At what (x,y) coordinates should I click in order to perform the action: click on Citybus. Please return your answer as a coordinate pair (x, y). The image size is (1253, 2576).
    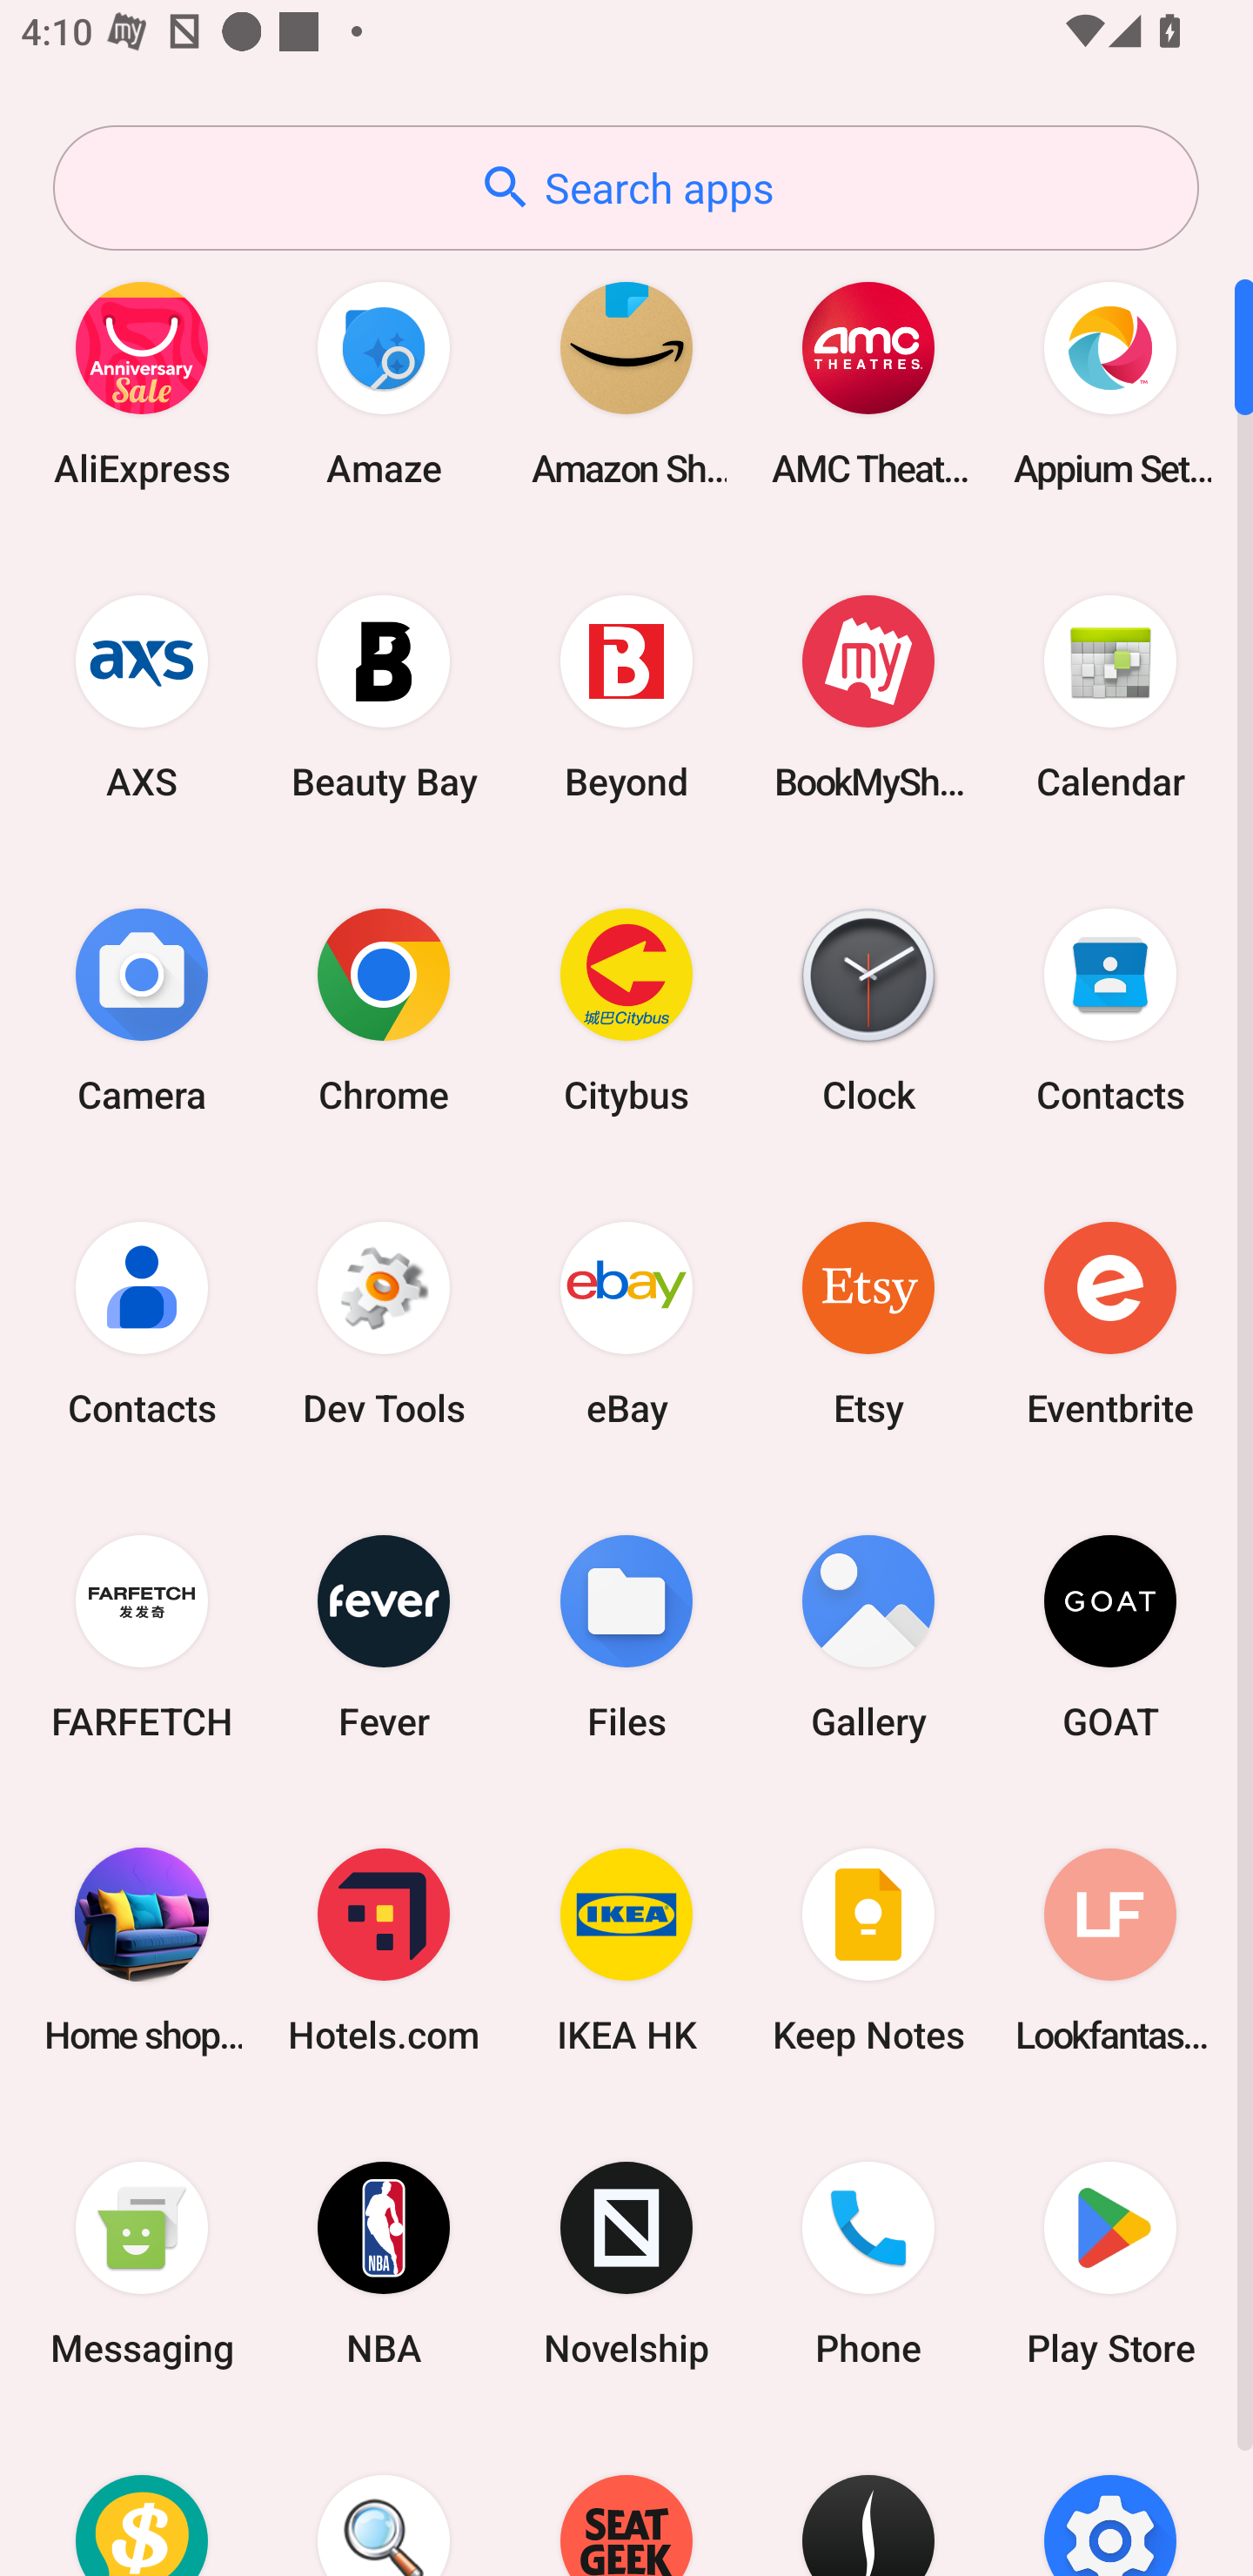
    Looking at the image, I should click on (626, 1010).